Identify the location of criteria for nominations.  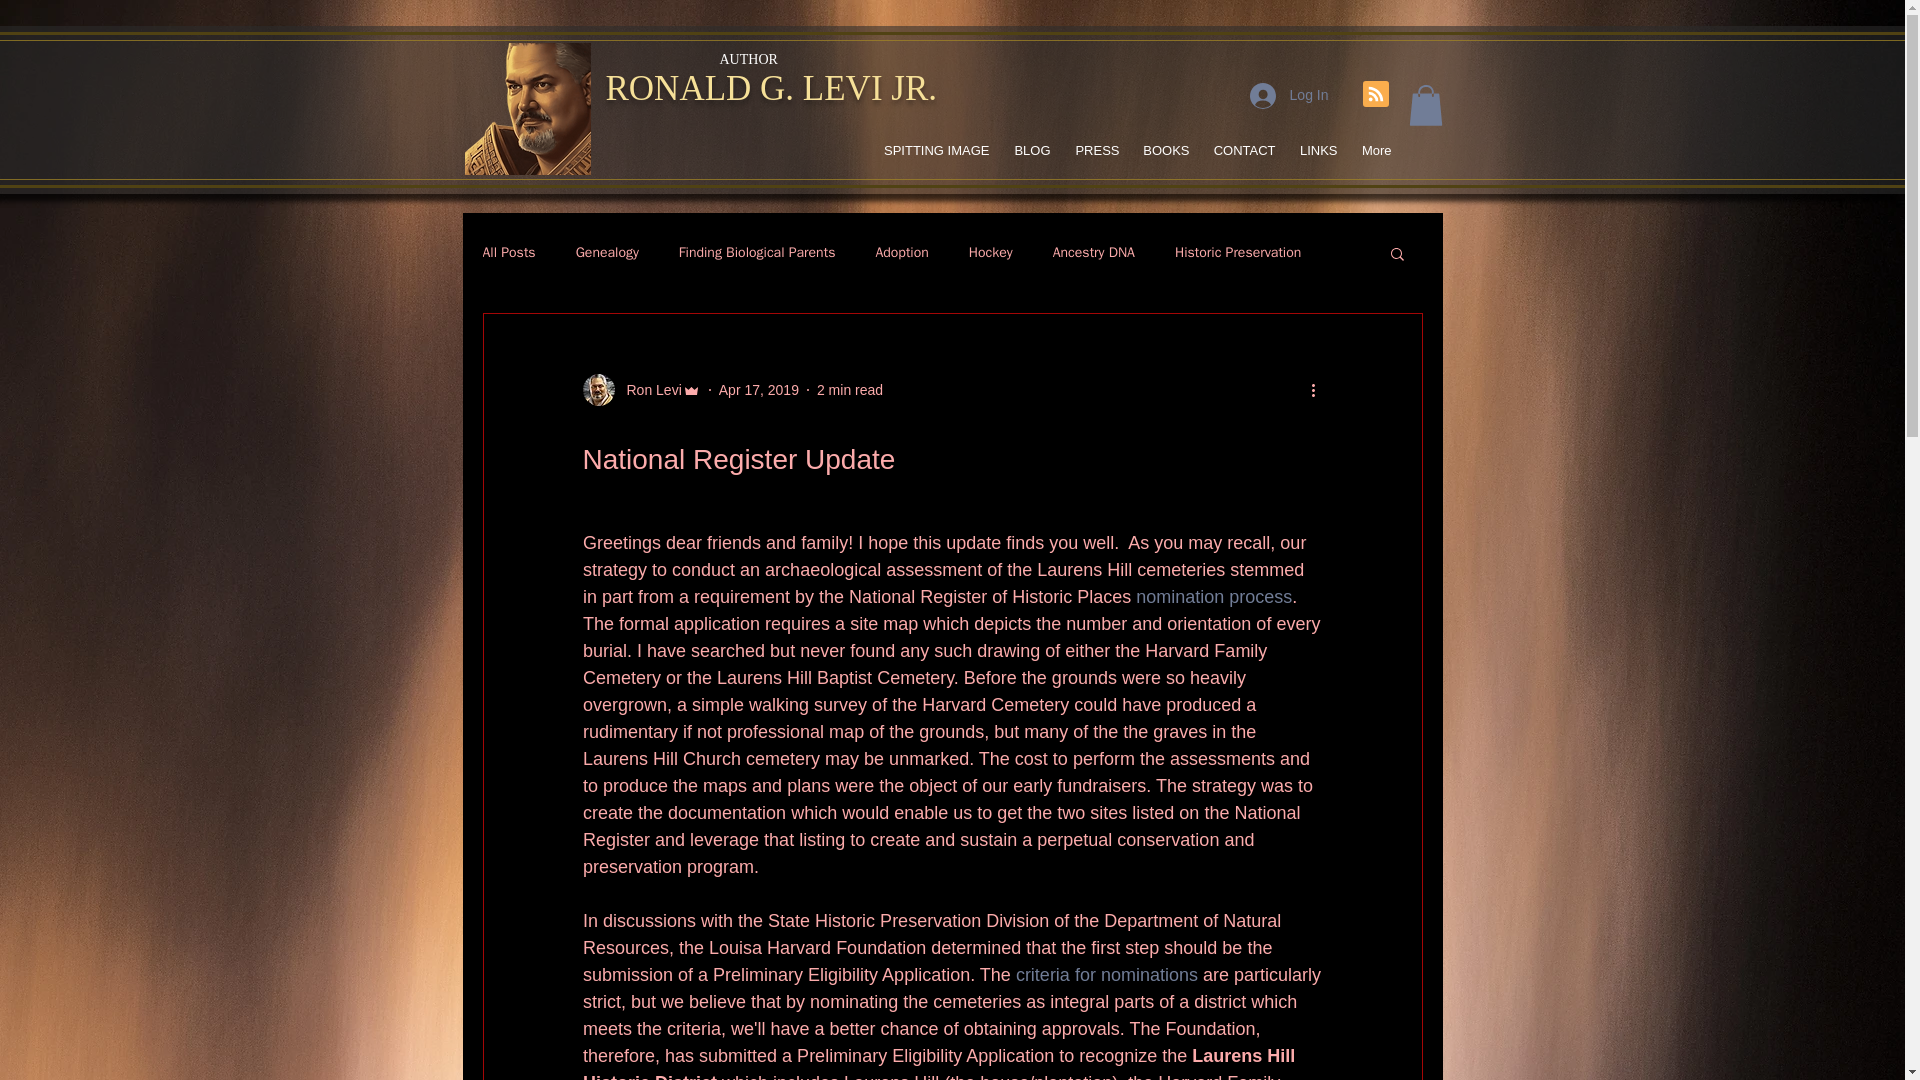
(1106, 974).